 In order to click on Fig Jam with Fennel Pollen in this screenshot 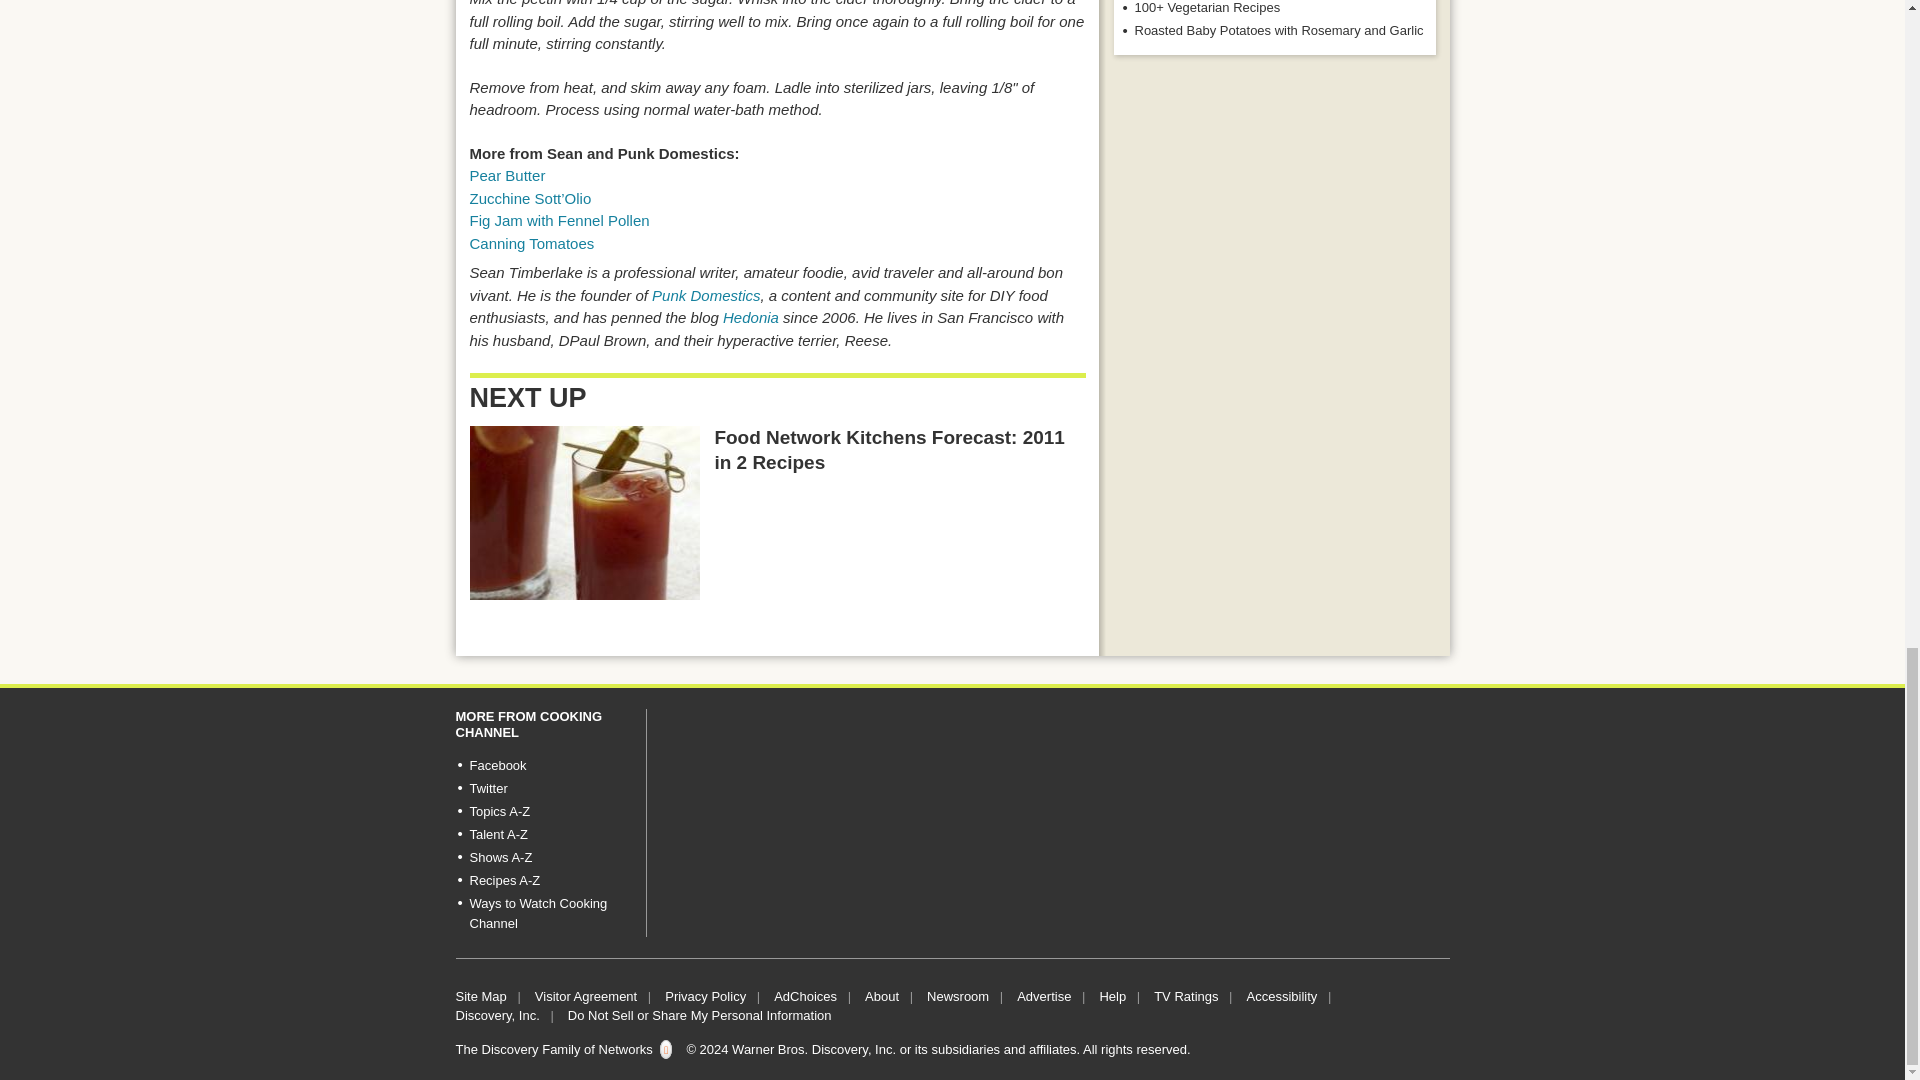, I will do `click(560, 220)`.